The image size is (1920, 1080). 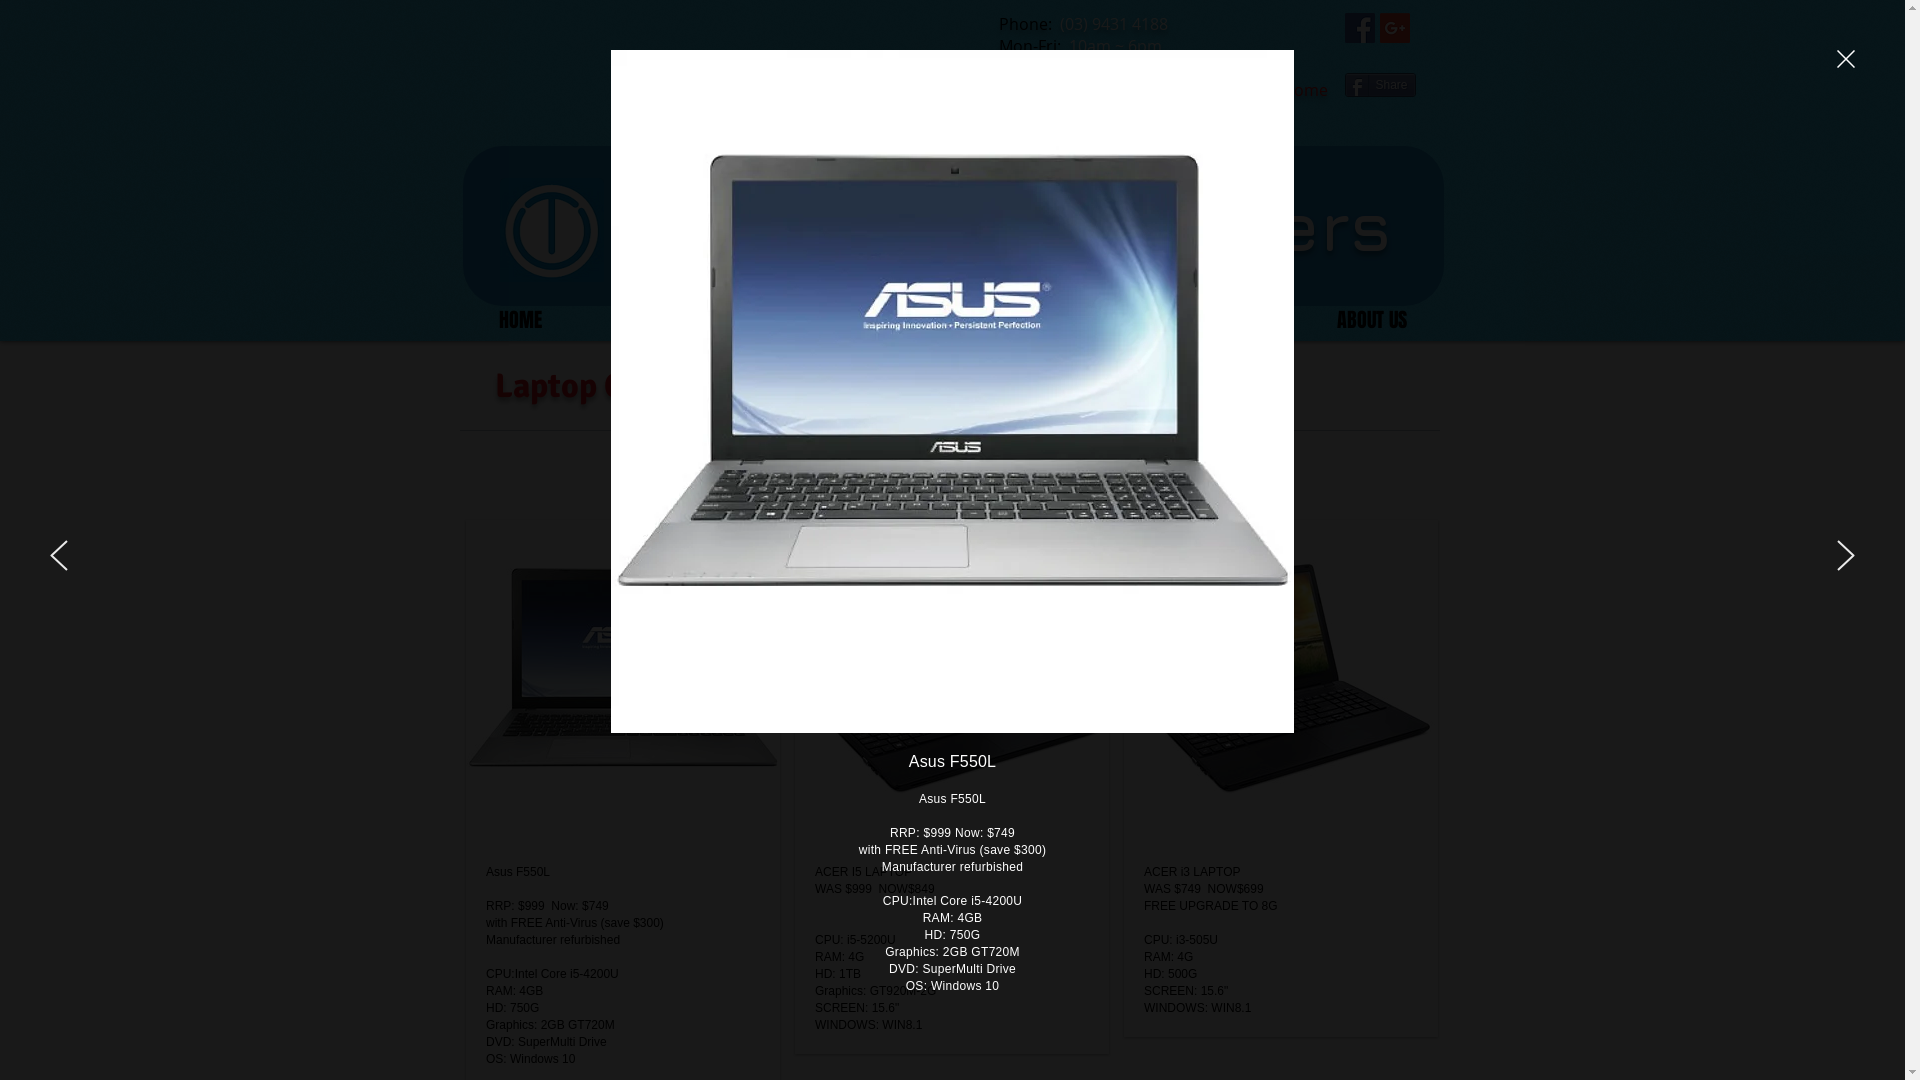 What do you see at coordinates (820, 320) in the screenshot?
I see `Desktop Computers` at bounding box center [820, 320].